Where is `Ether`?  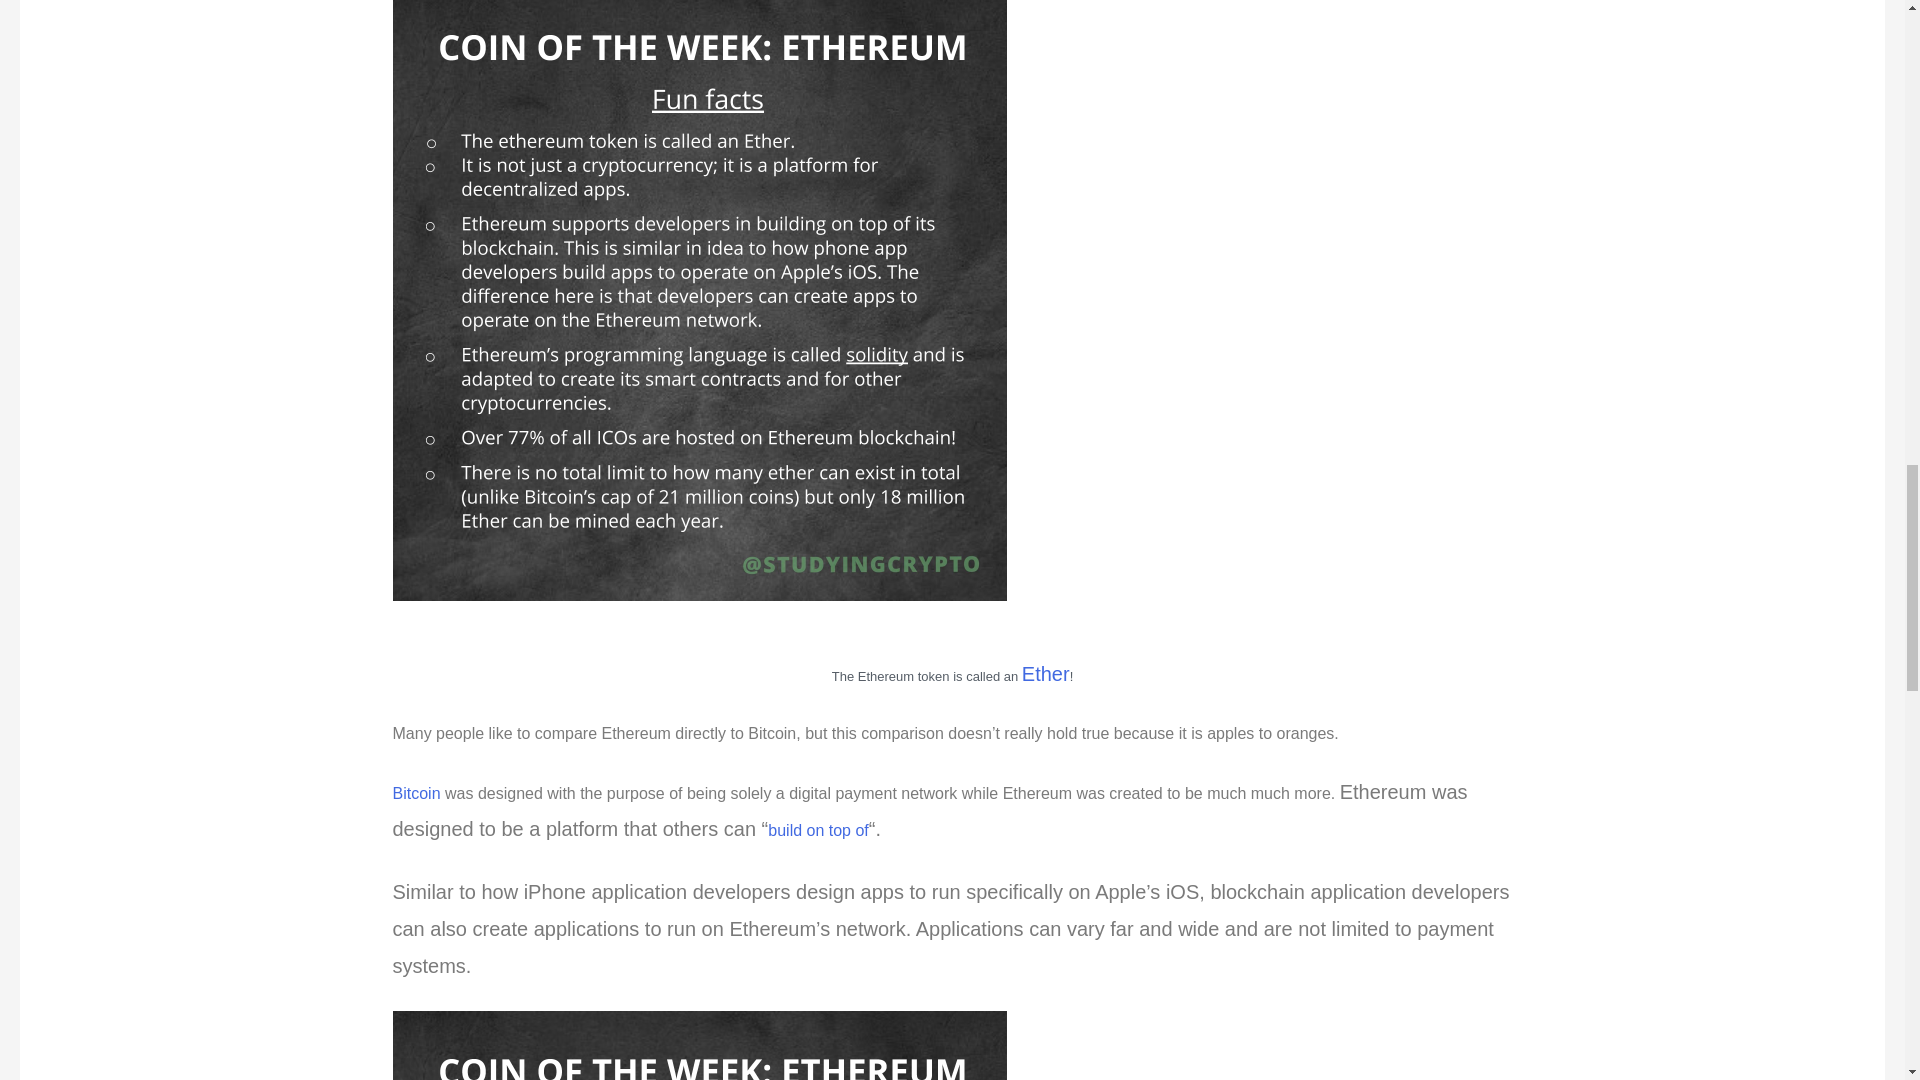 Ether is located at coordinates (1045, 674).